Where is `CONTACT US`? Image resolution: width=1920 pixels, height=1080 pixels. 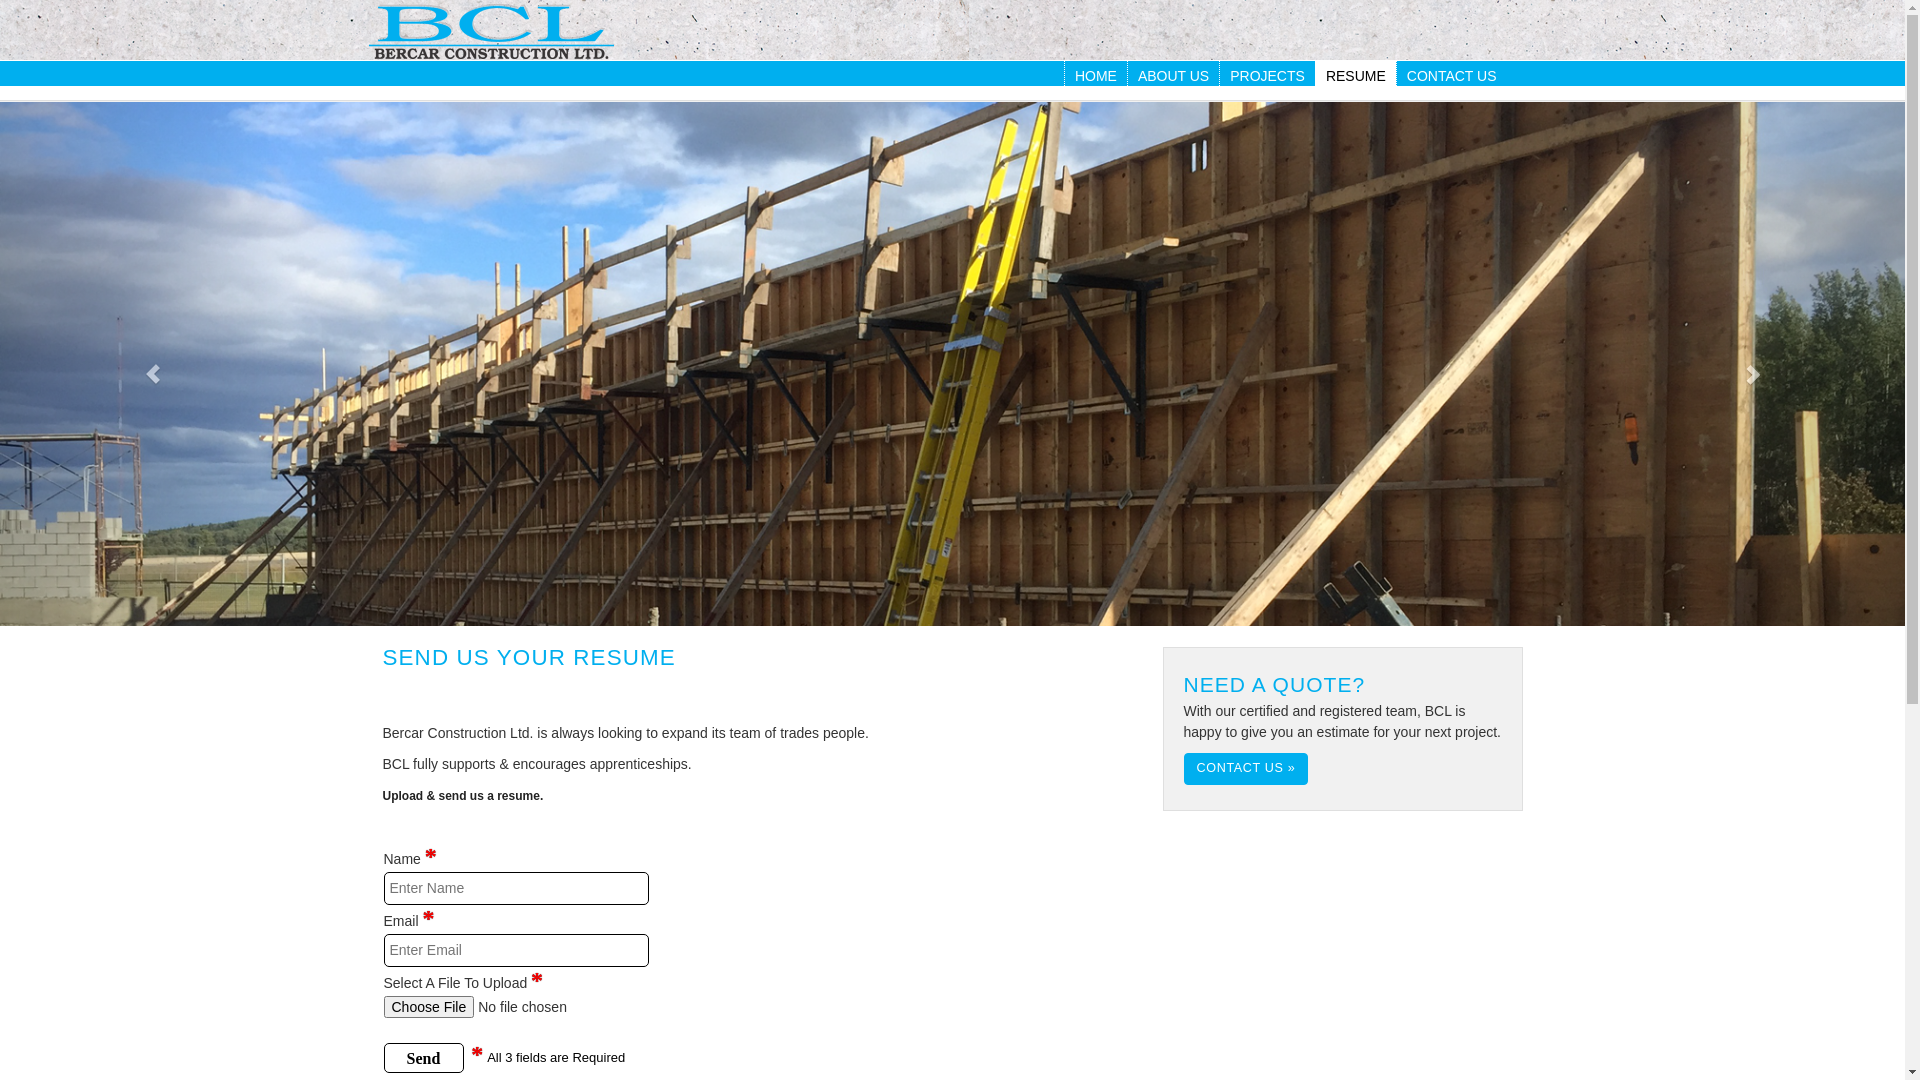 CONTACT US is located at coordinates (1452, 76).